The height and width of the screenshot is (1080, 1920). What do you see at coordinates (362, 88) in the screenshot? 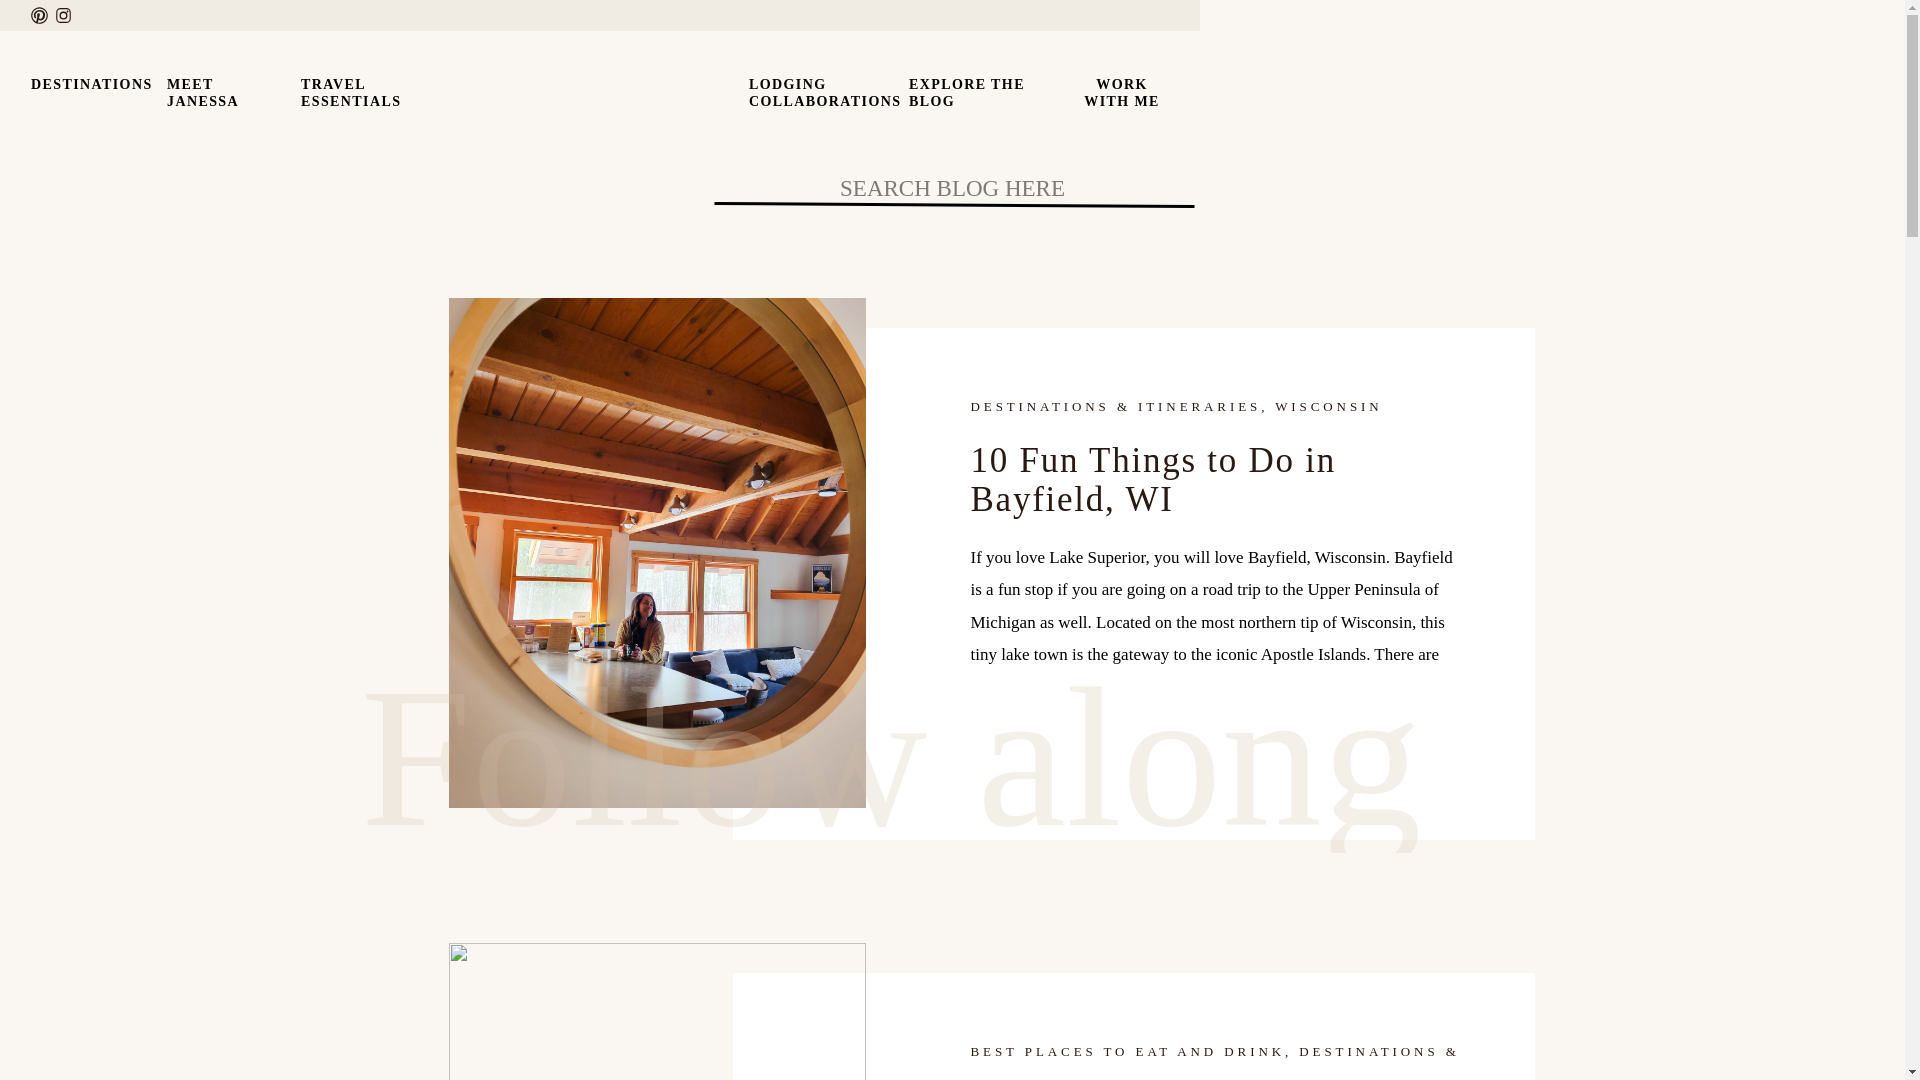
I see `TRAVEL ESSENTIALS` at bounding box center [362, 88].